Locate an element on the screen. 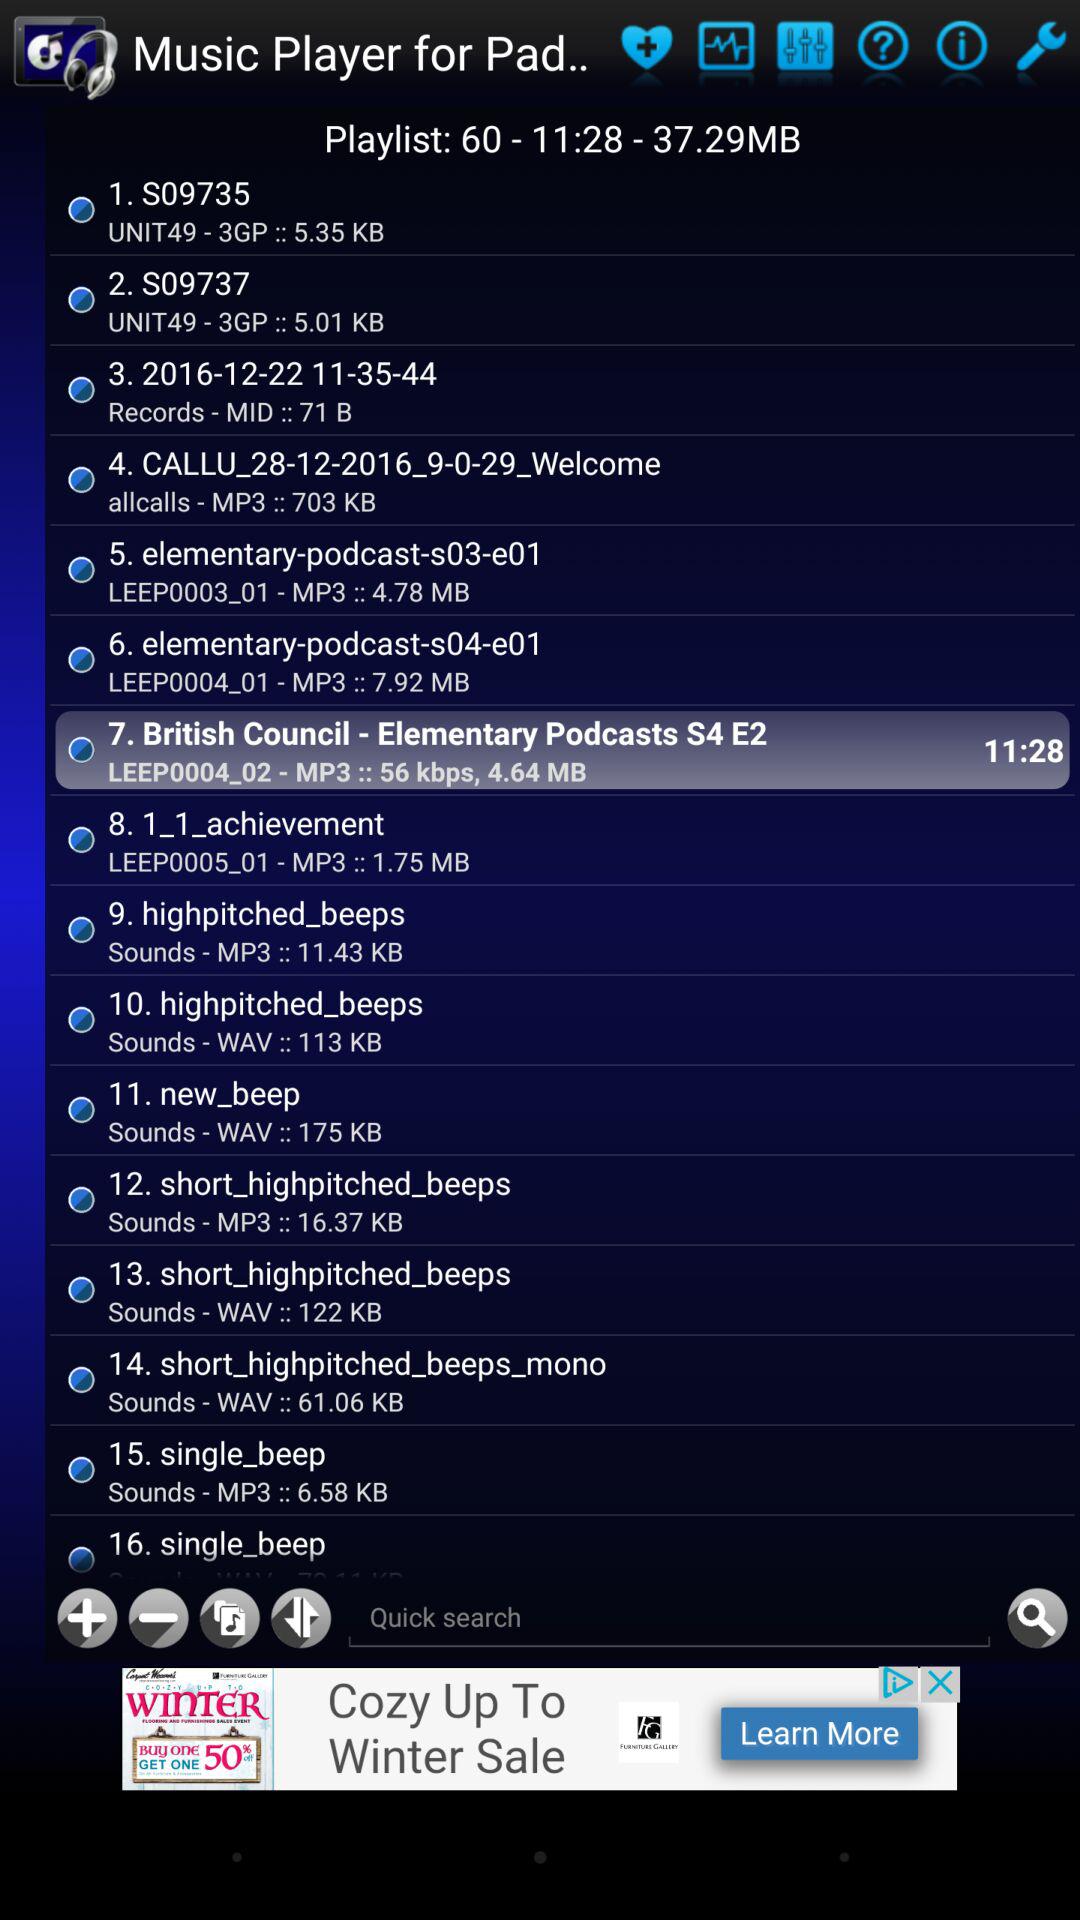 This screenshot has width=1080, height=1920. search list is located at coordinates (669, 1618).